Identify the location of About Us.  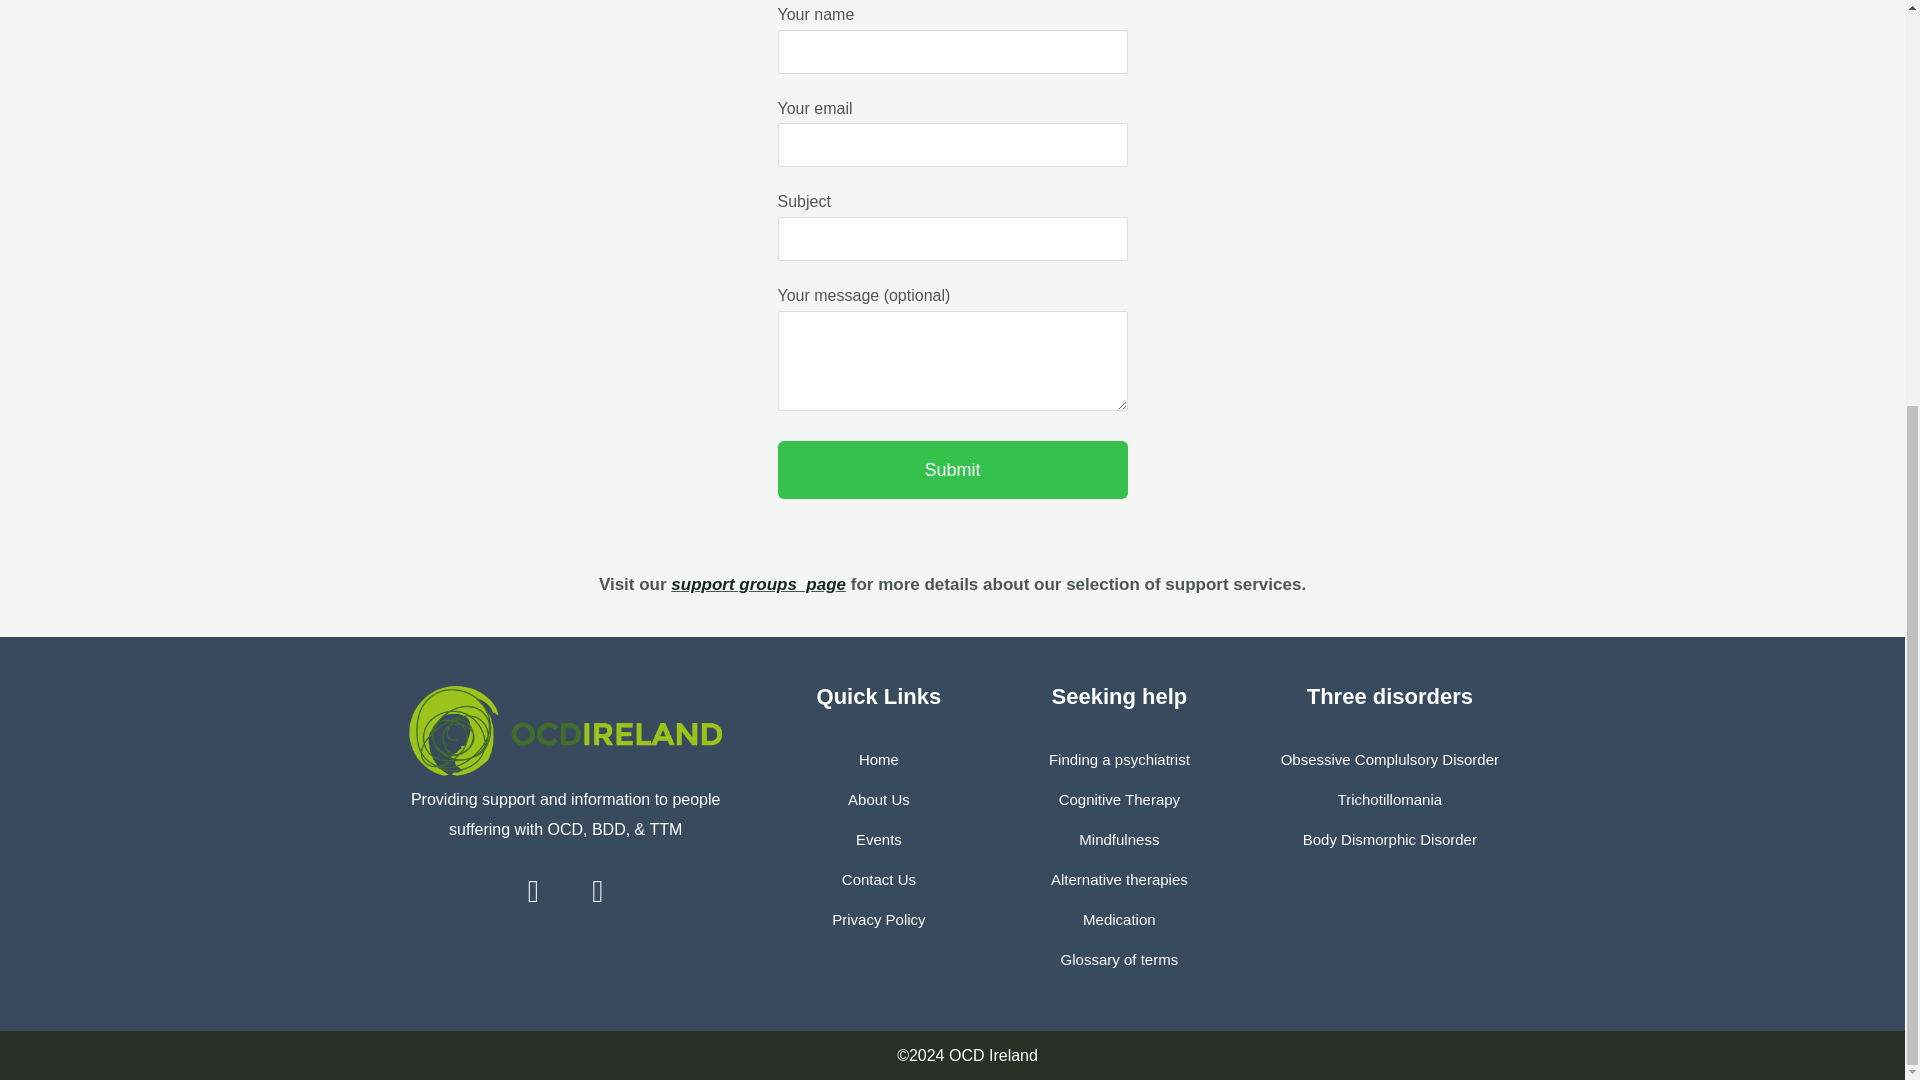
(879, 799).